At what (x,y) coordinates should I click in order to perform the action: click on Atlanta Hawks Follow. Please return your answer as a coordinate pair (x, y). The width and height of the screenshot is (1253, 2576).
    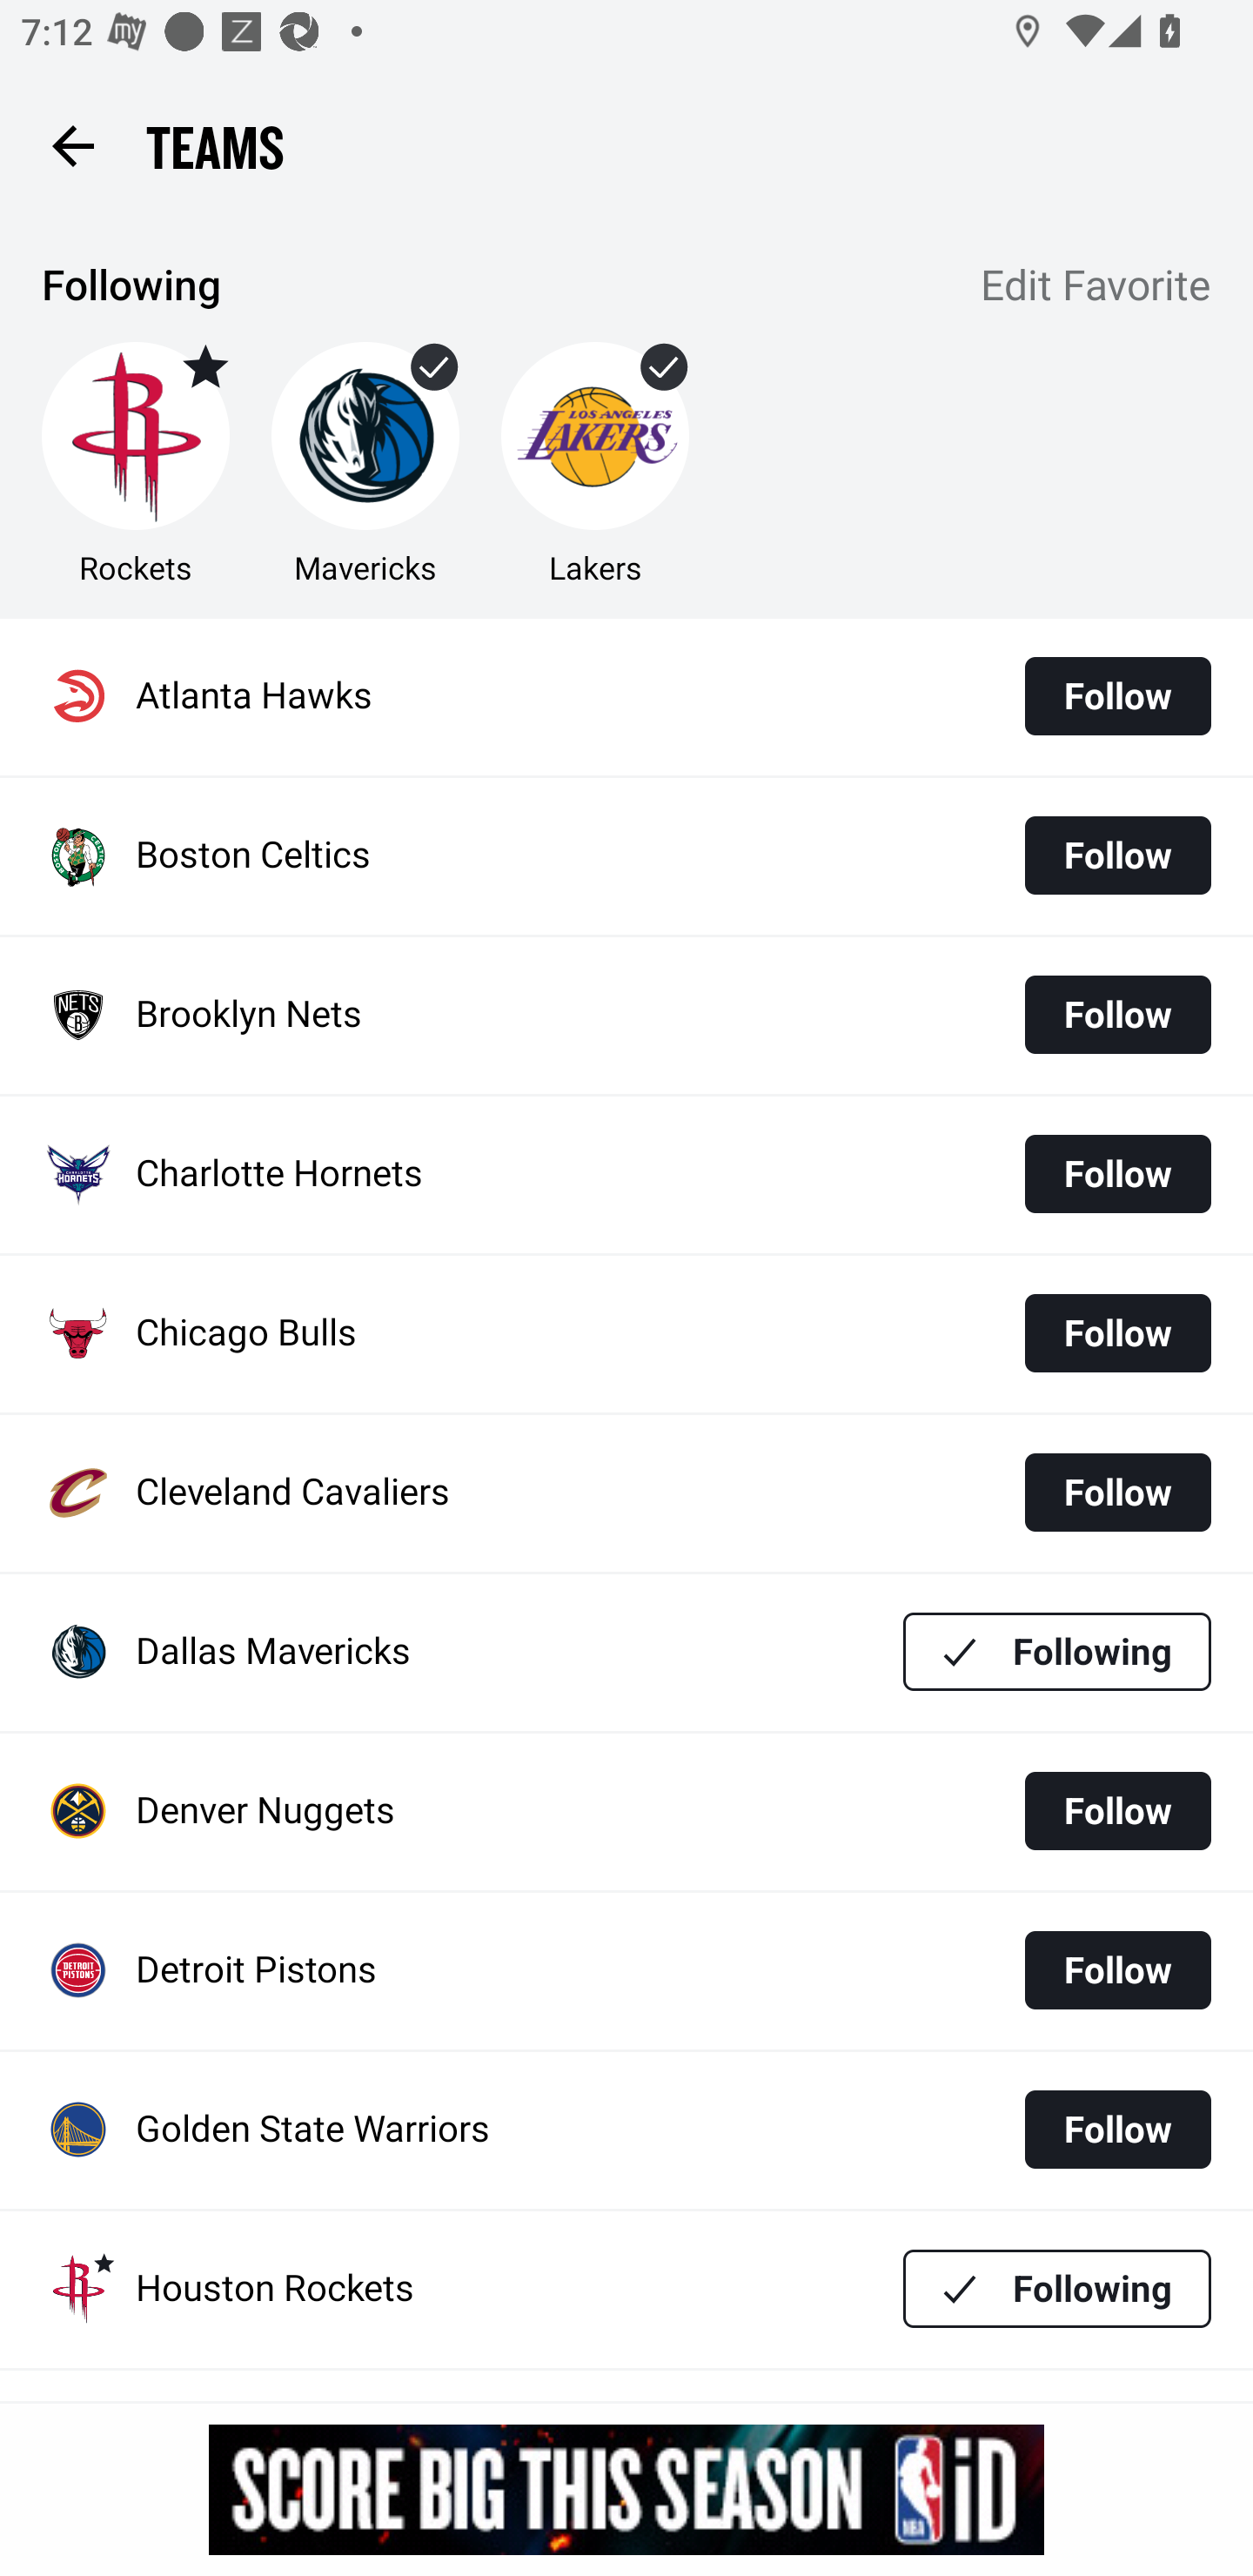
    Looking at the image, I should click on (626, 696).